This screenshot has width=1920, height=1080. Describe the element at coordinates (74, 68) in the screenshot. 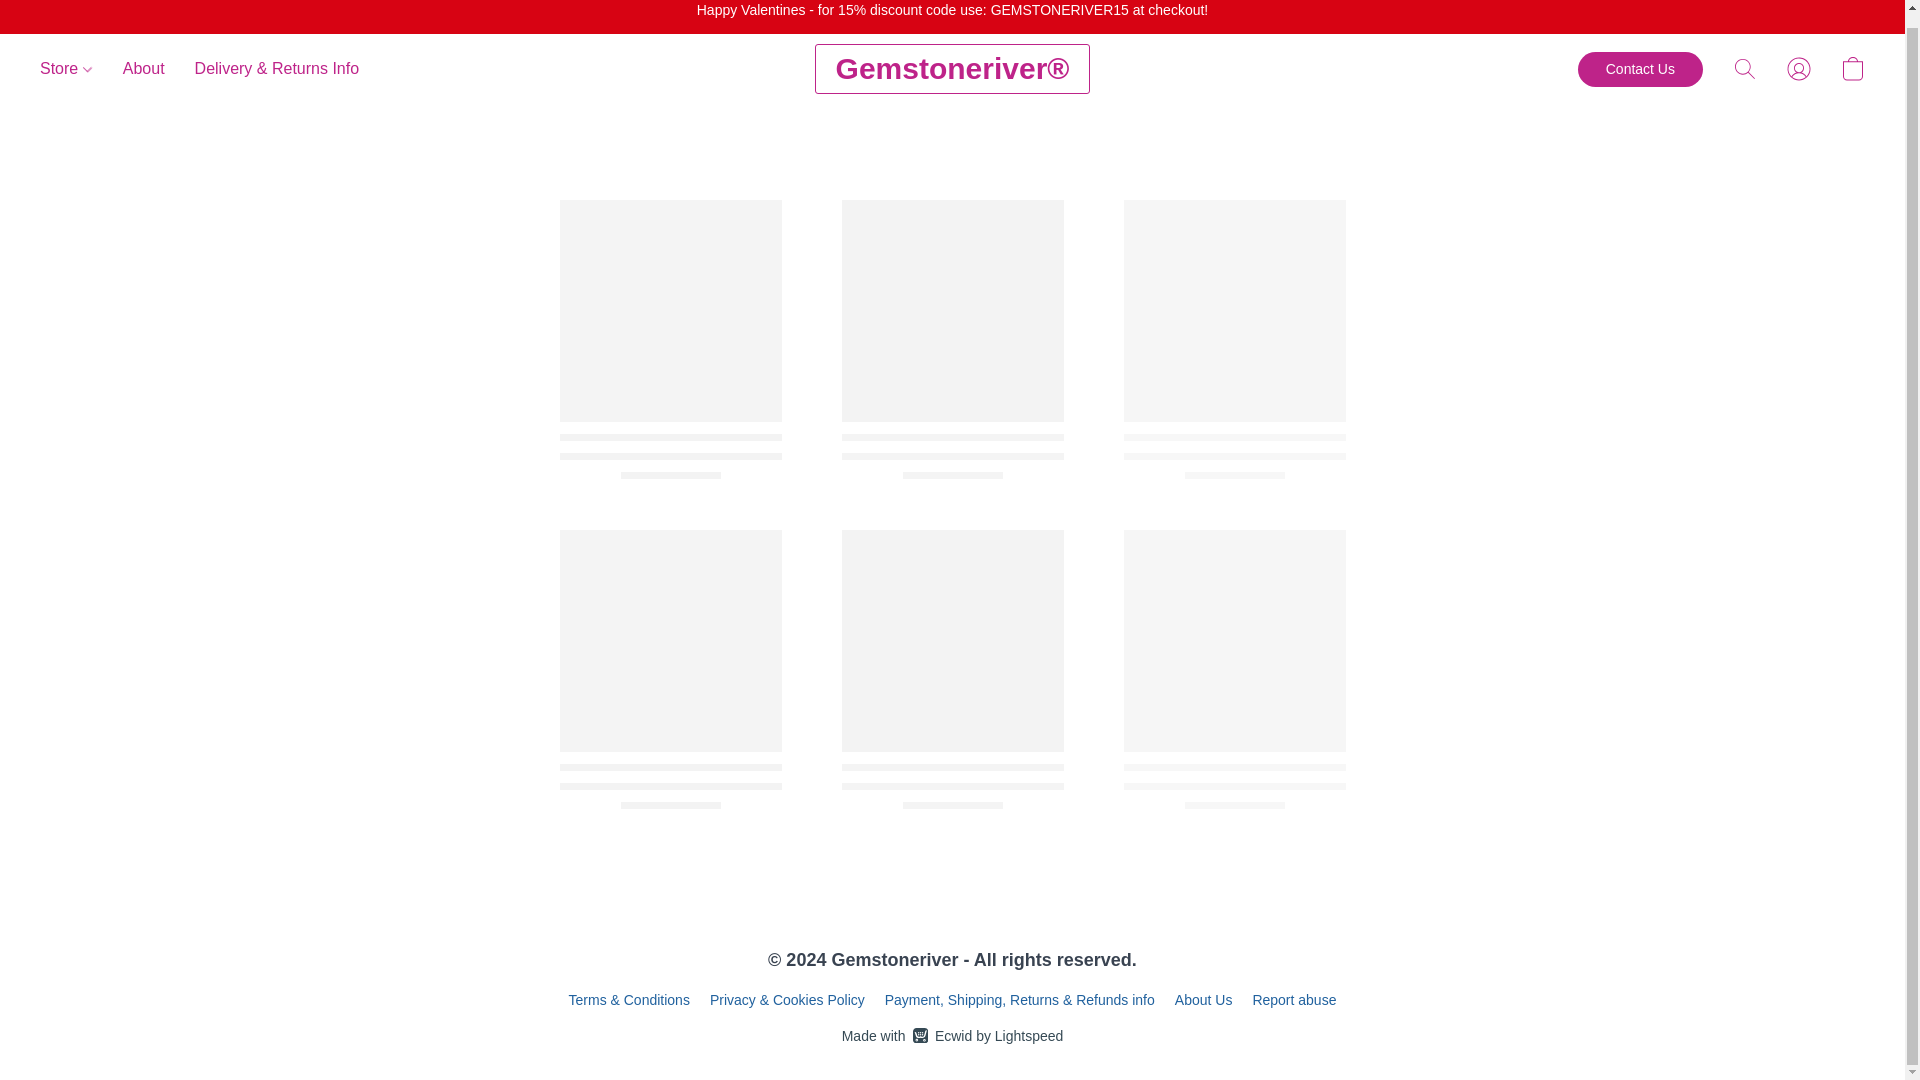

I see `Store` at that location.